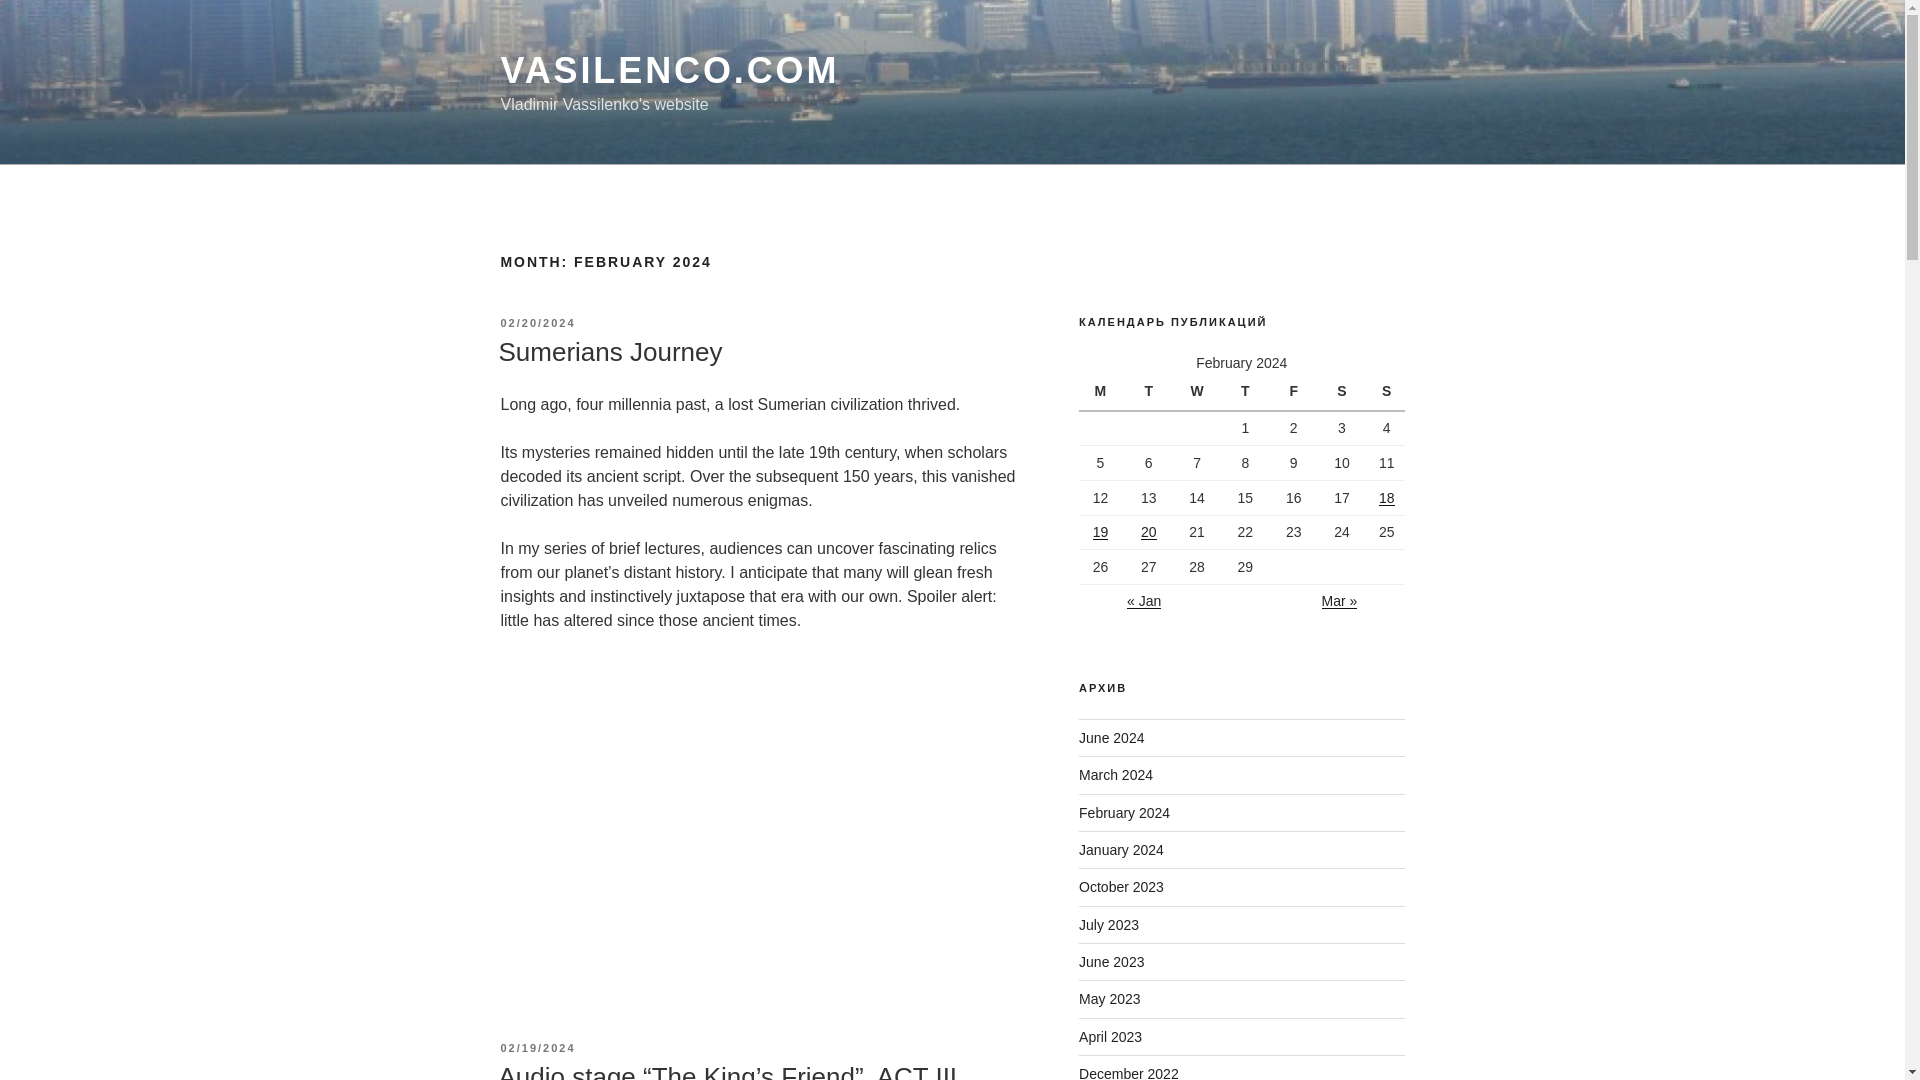 The height and width of the screenshot is (1080, 1920). I want to click on VASILENCO.COM, so click(669, 70).